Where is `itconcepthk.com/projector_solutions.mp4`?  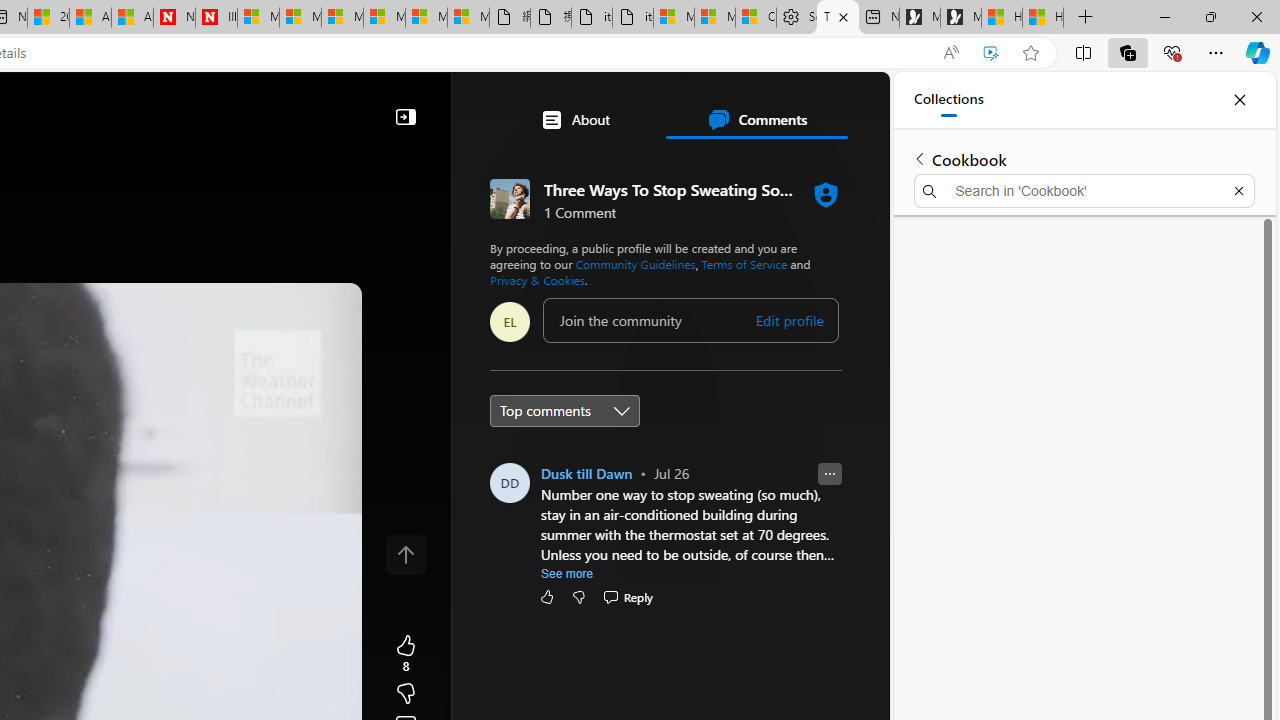
itconcepthk.com/projector_solutions.mp4 is located at coordinates (632, 18).